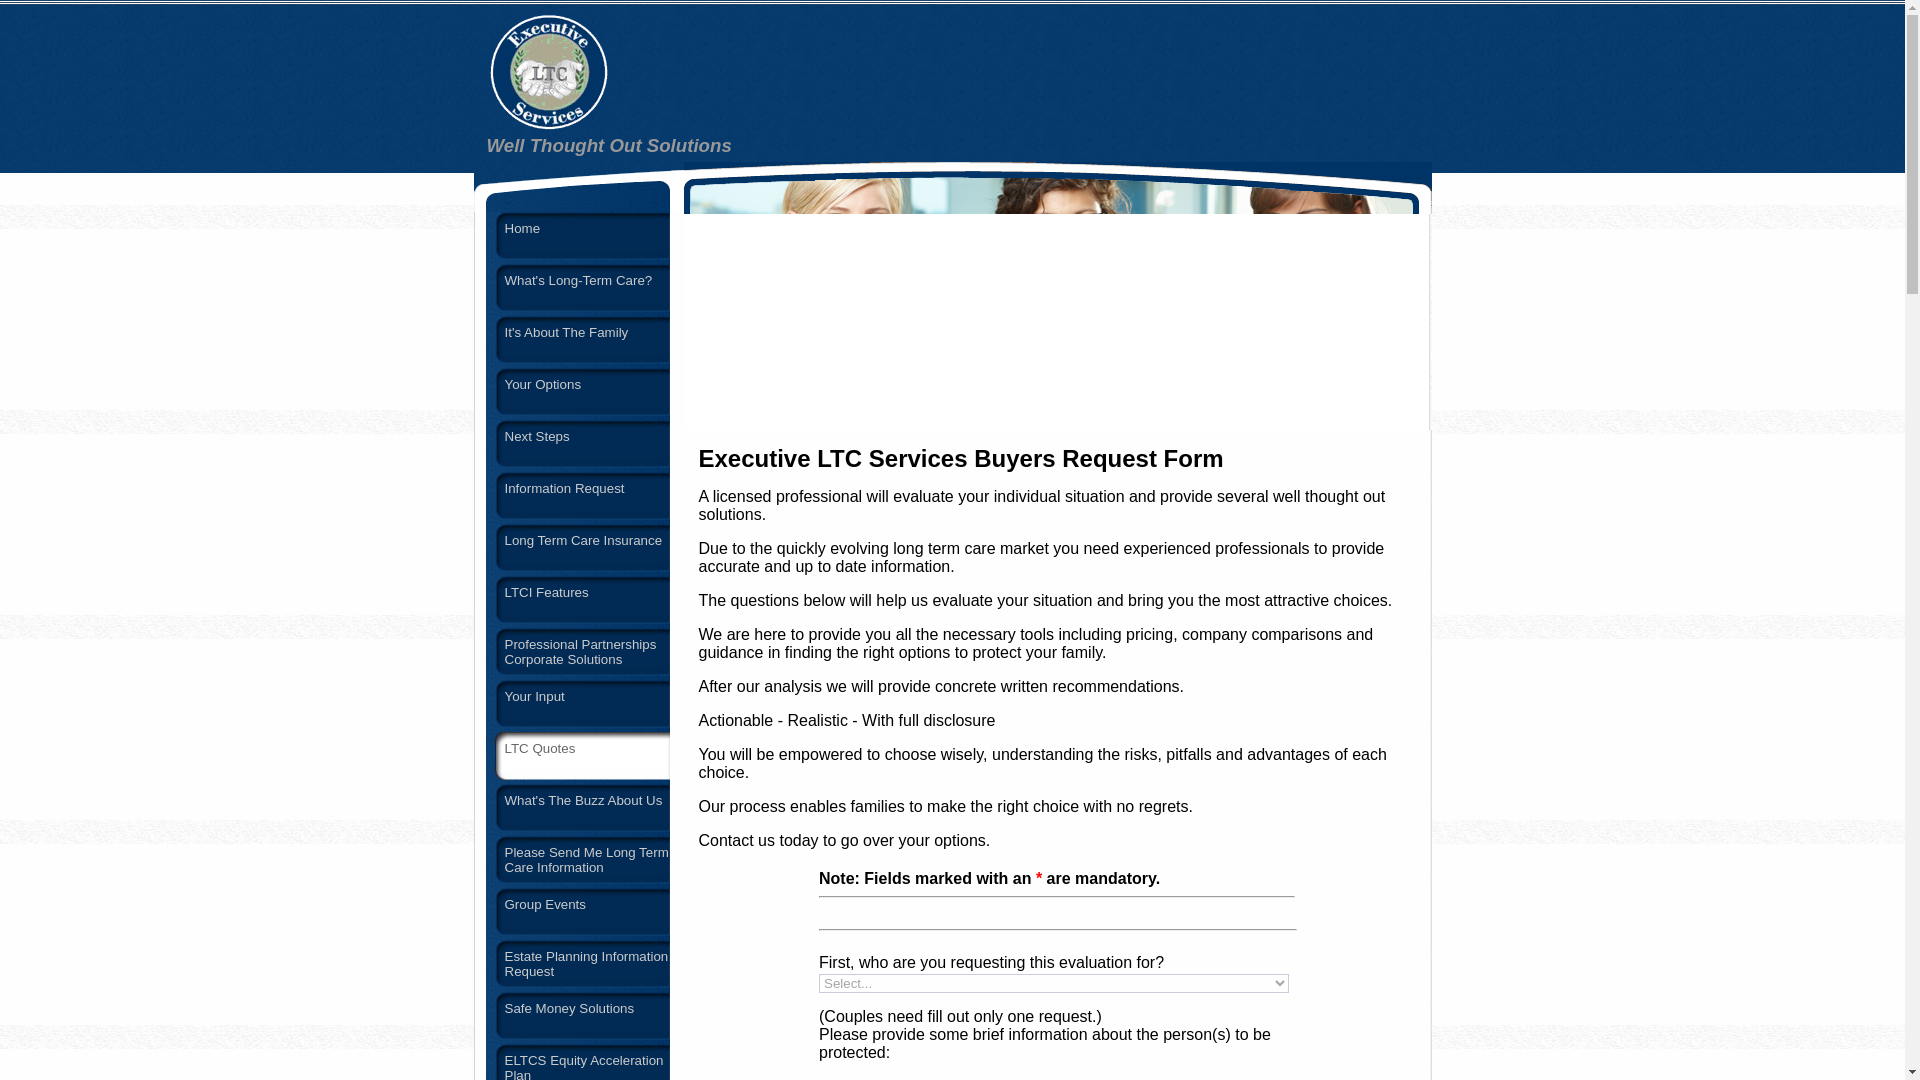 This screenshot has width=1920, height=1080. Describe the element at coordinates (578, 549) in the screenshot. I see `Long Term Care Insurance` at that location.